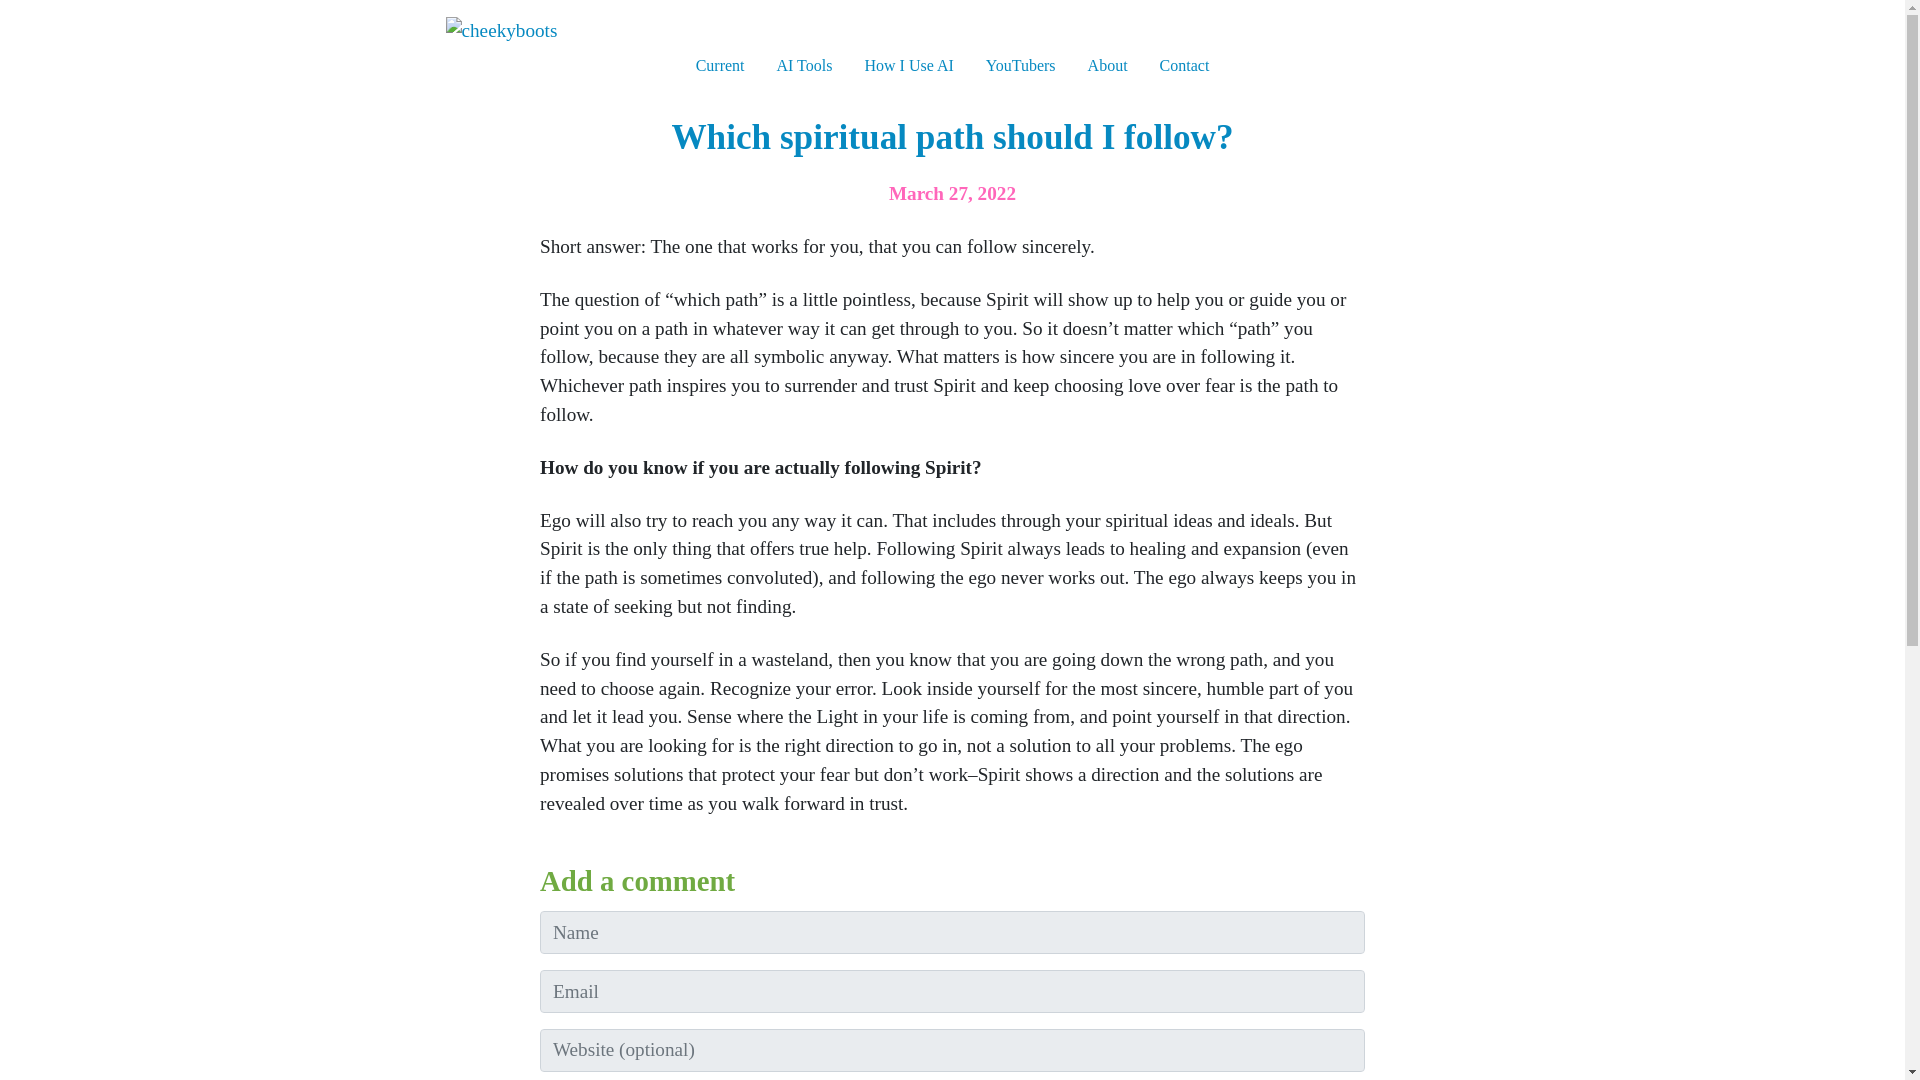  I want to click on Contact, so click(1185, 66).